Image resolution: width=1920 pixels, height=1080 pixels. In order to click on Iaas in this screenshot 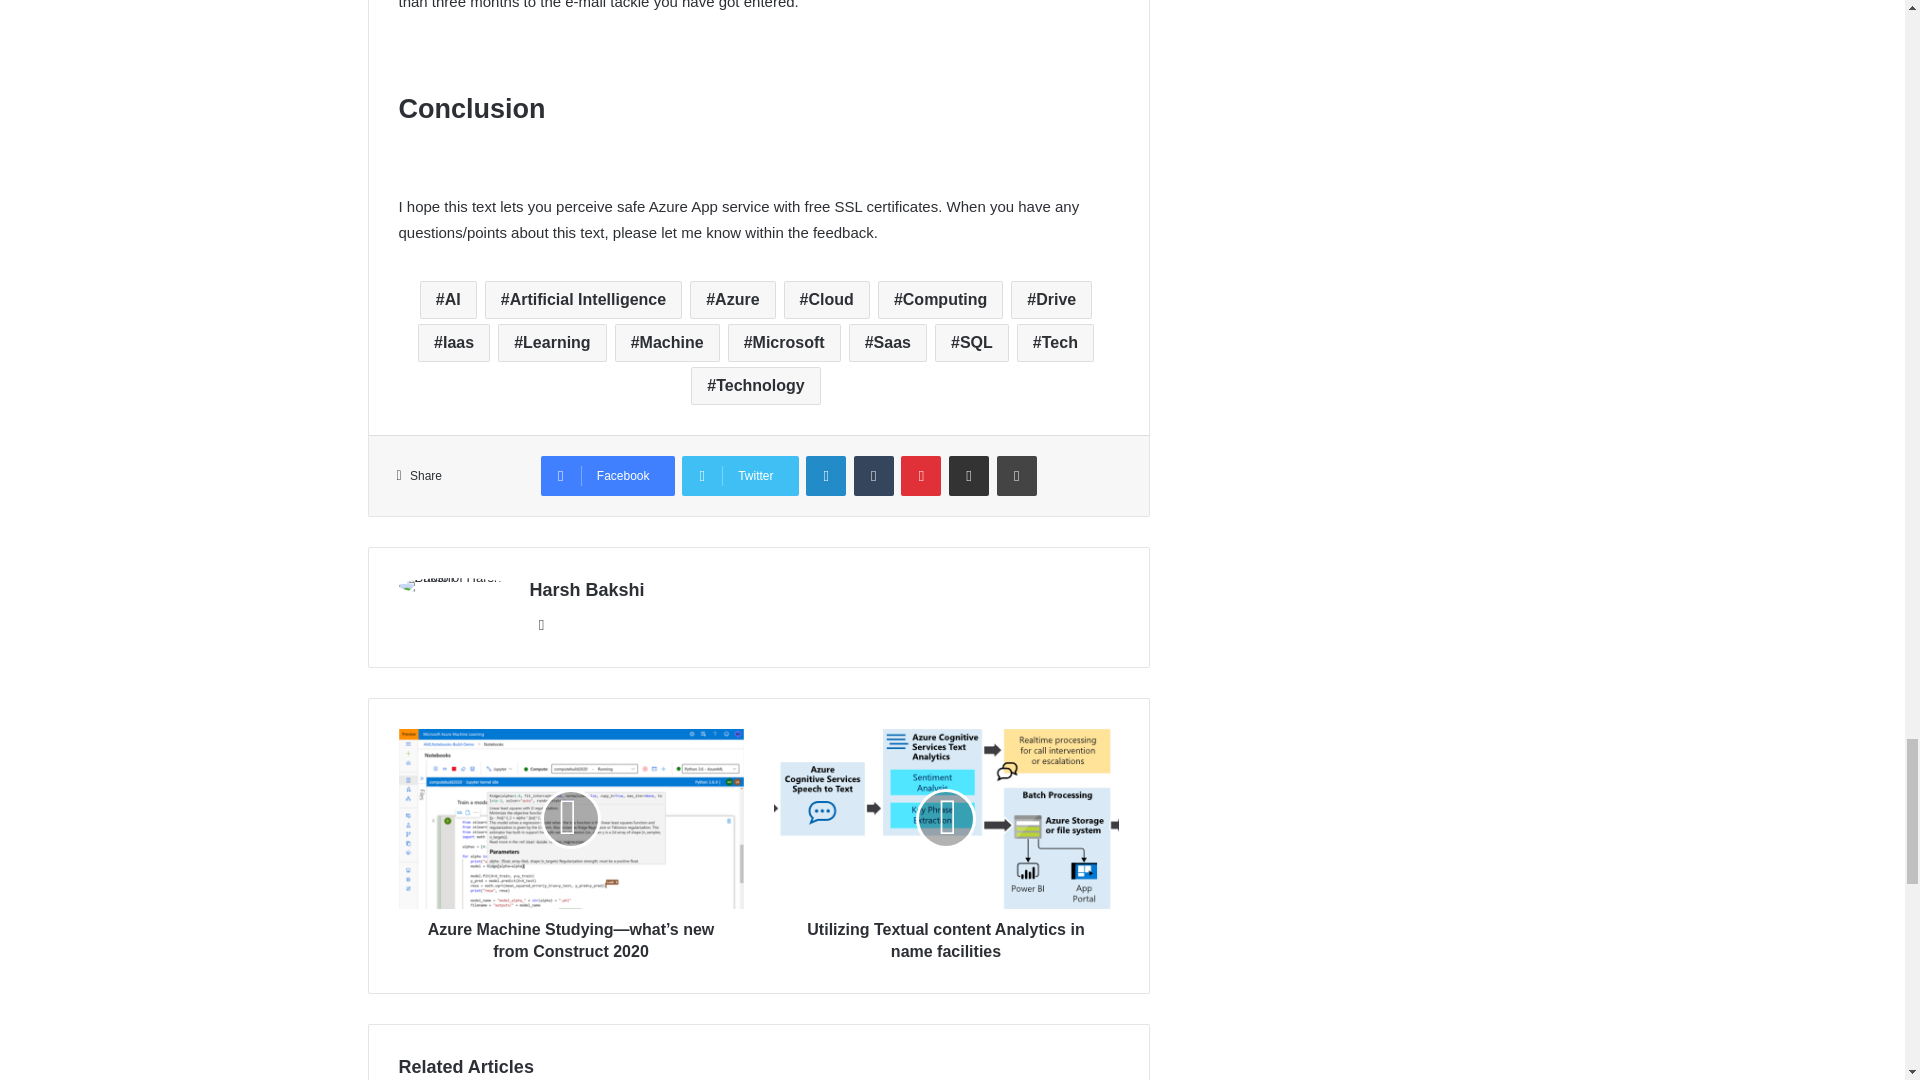, I will do `click(454, 342)`.